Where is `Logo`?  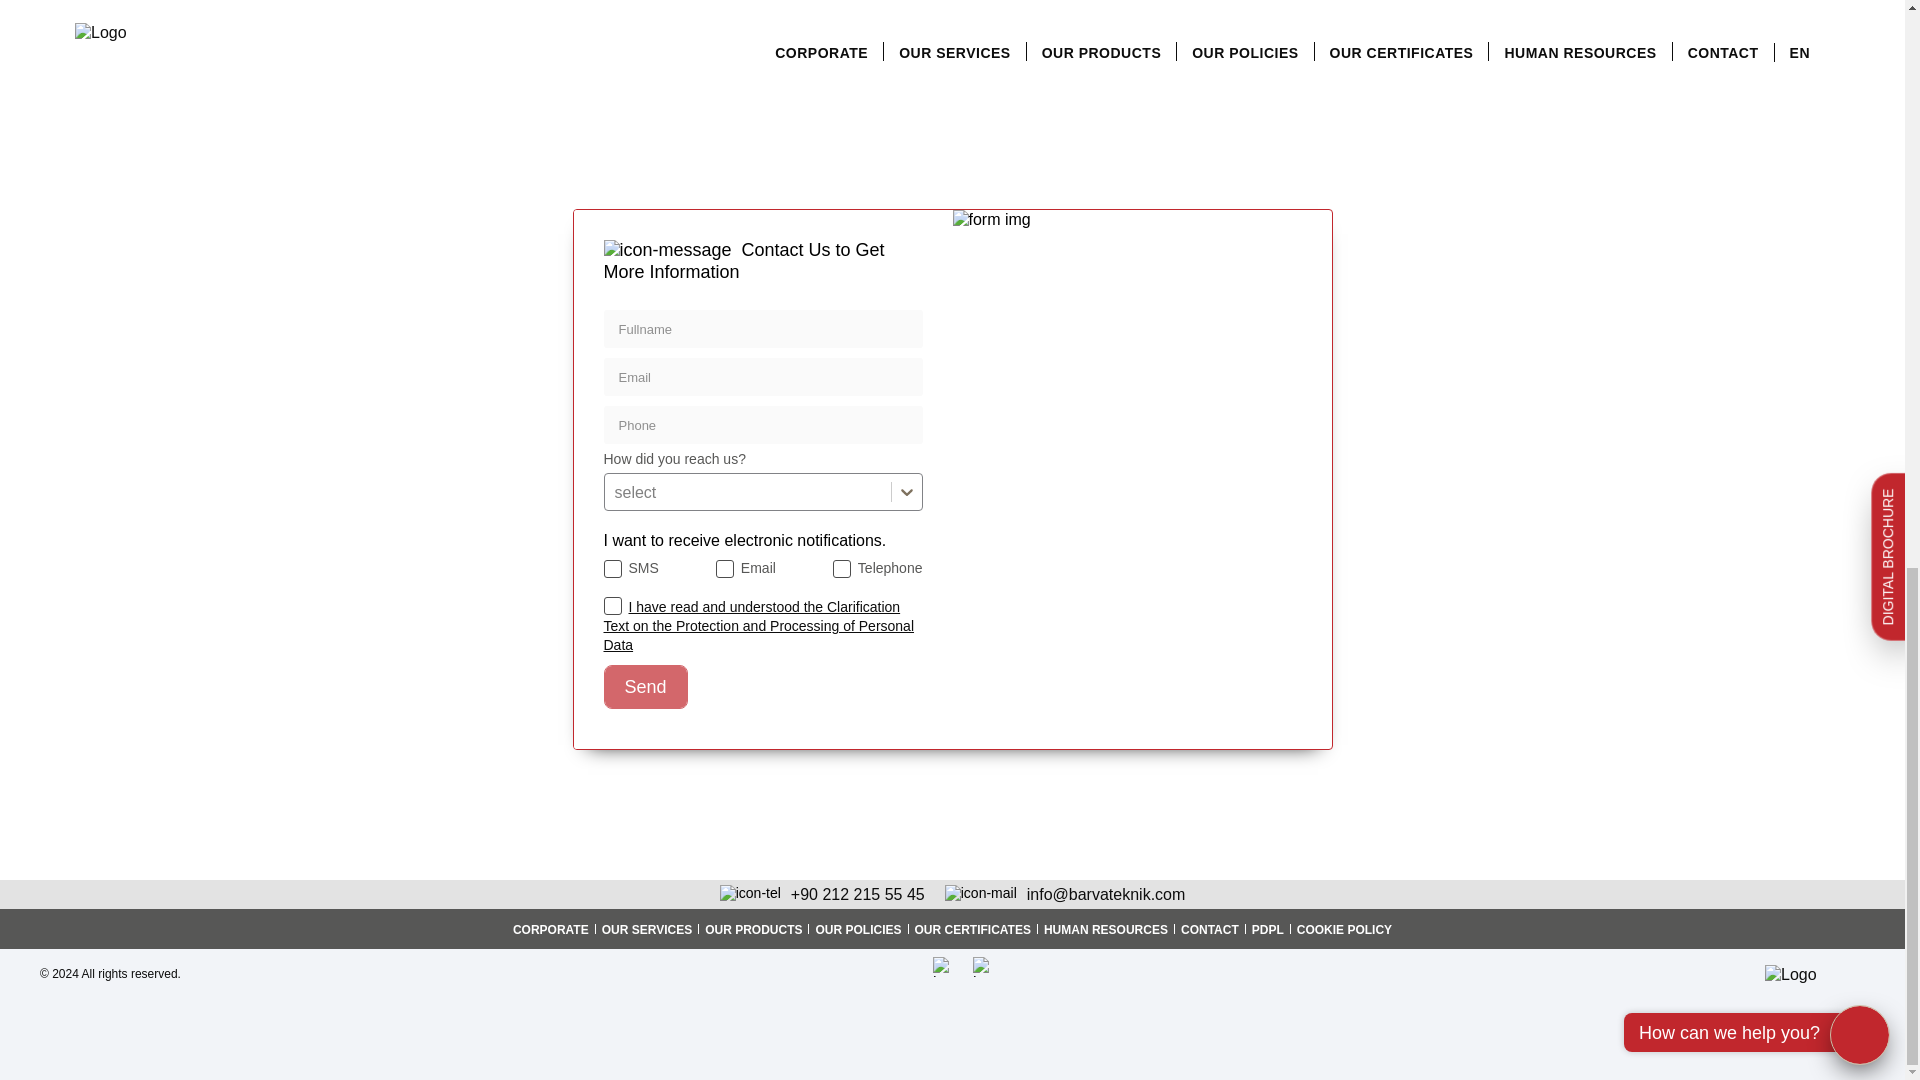
Logo is located at coordinates (1814, 974).